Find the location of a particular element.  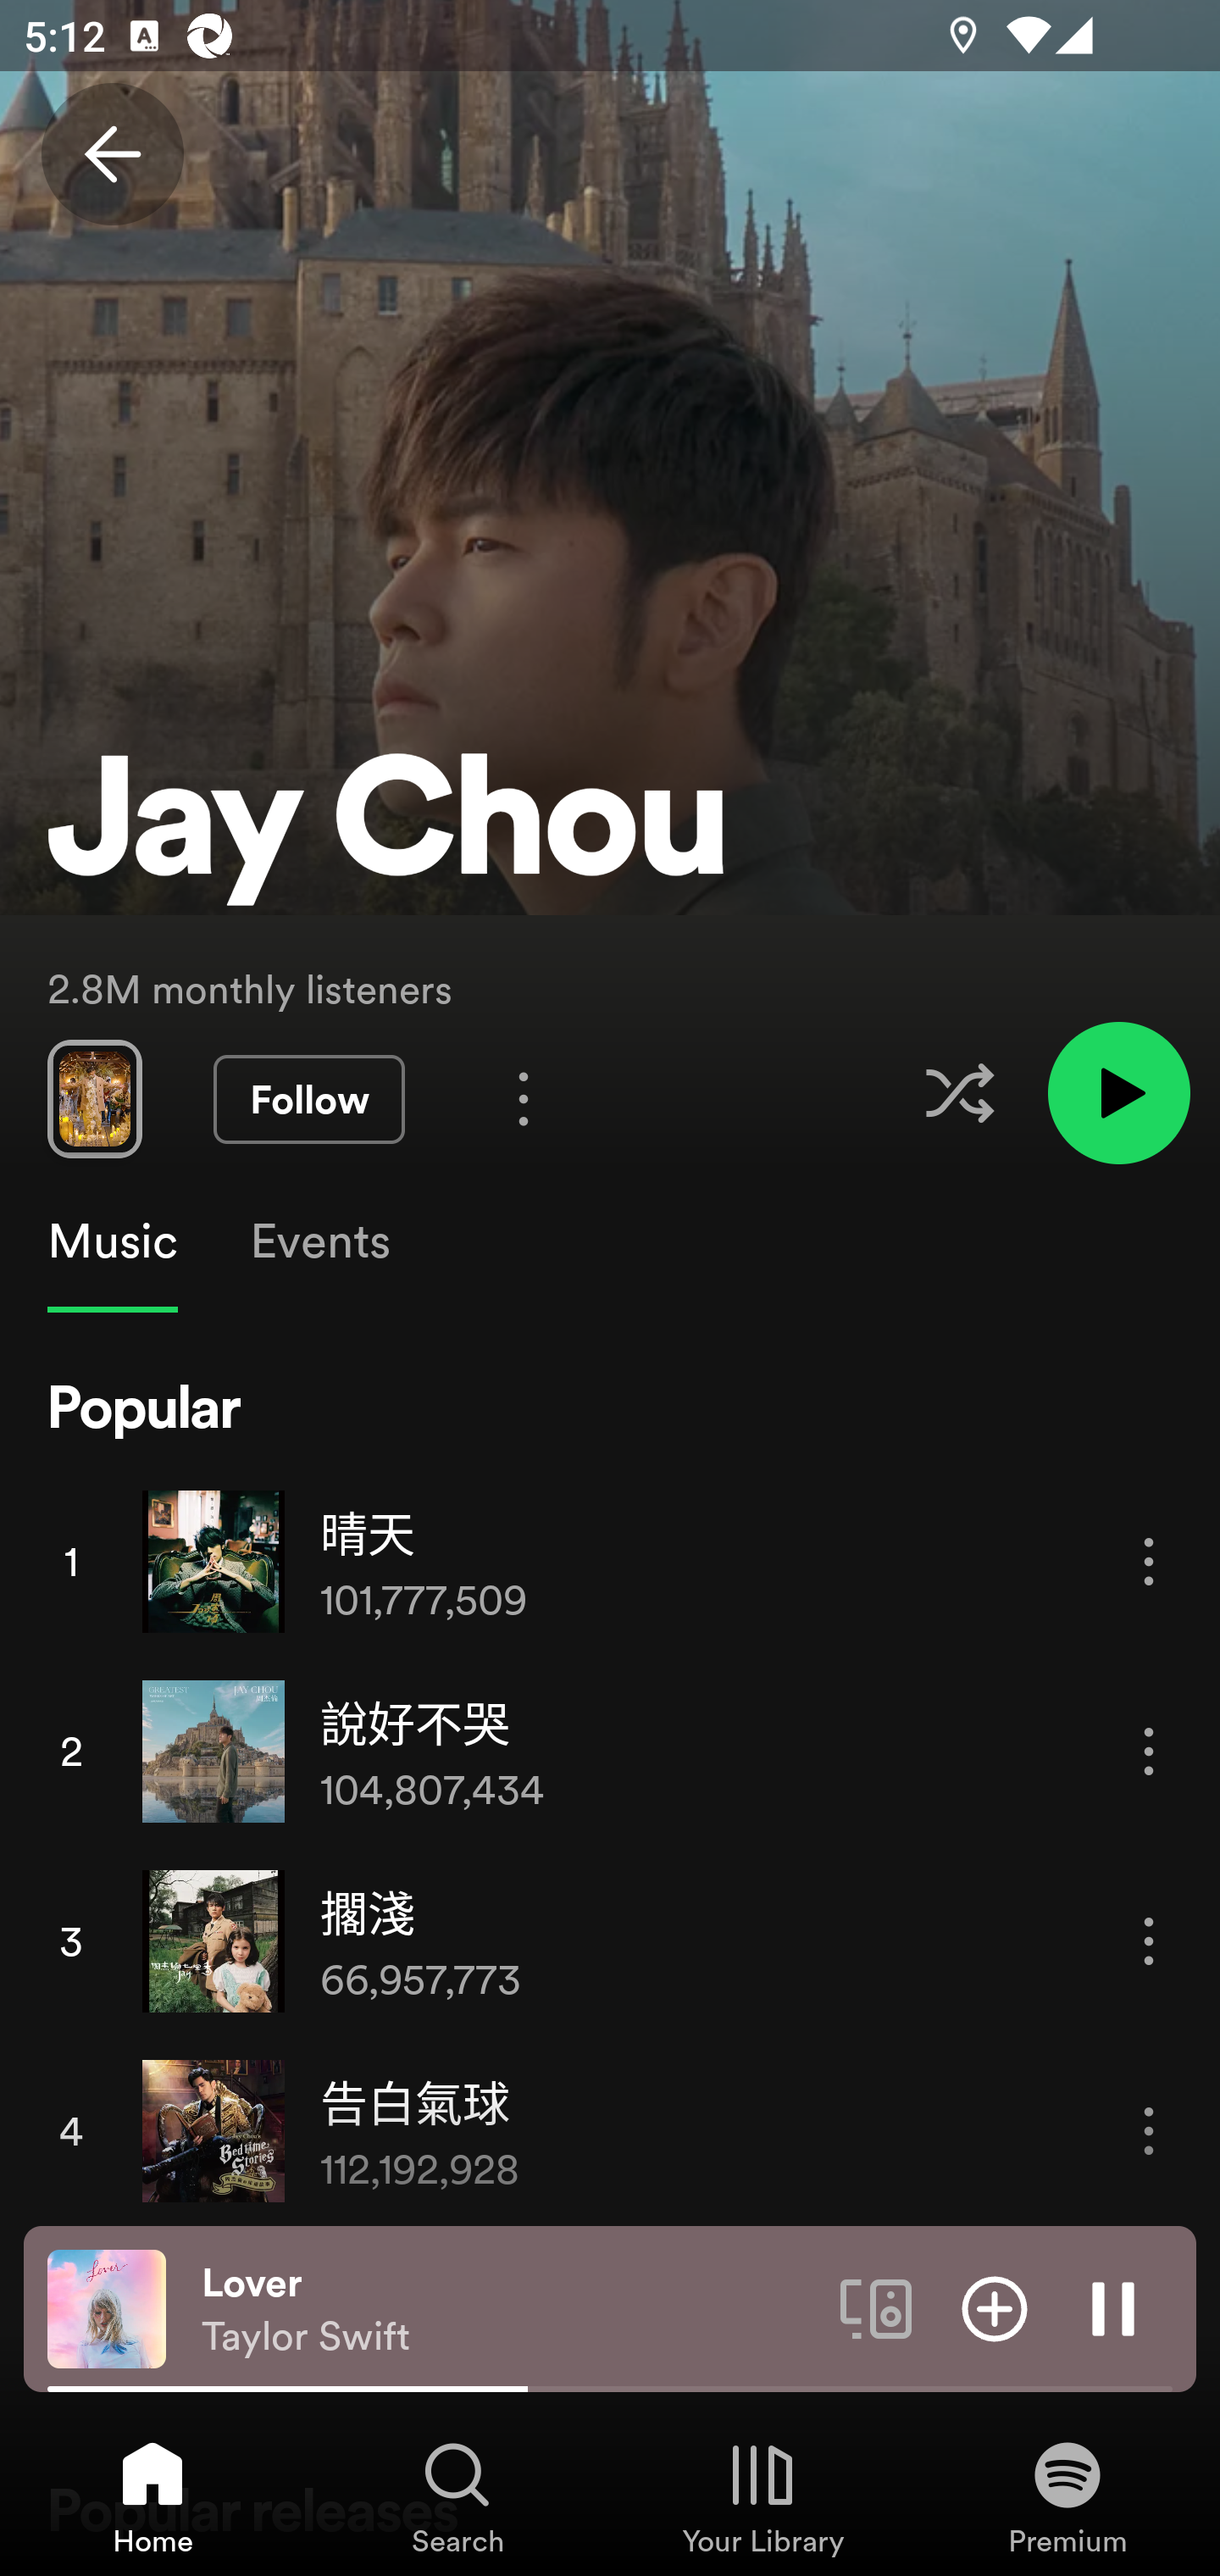

1 晴天 101,777,509 More options for song 晴天 is located at coordinates (610, 1561).